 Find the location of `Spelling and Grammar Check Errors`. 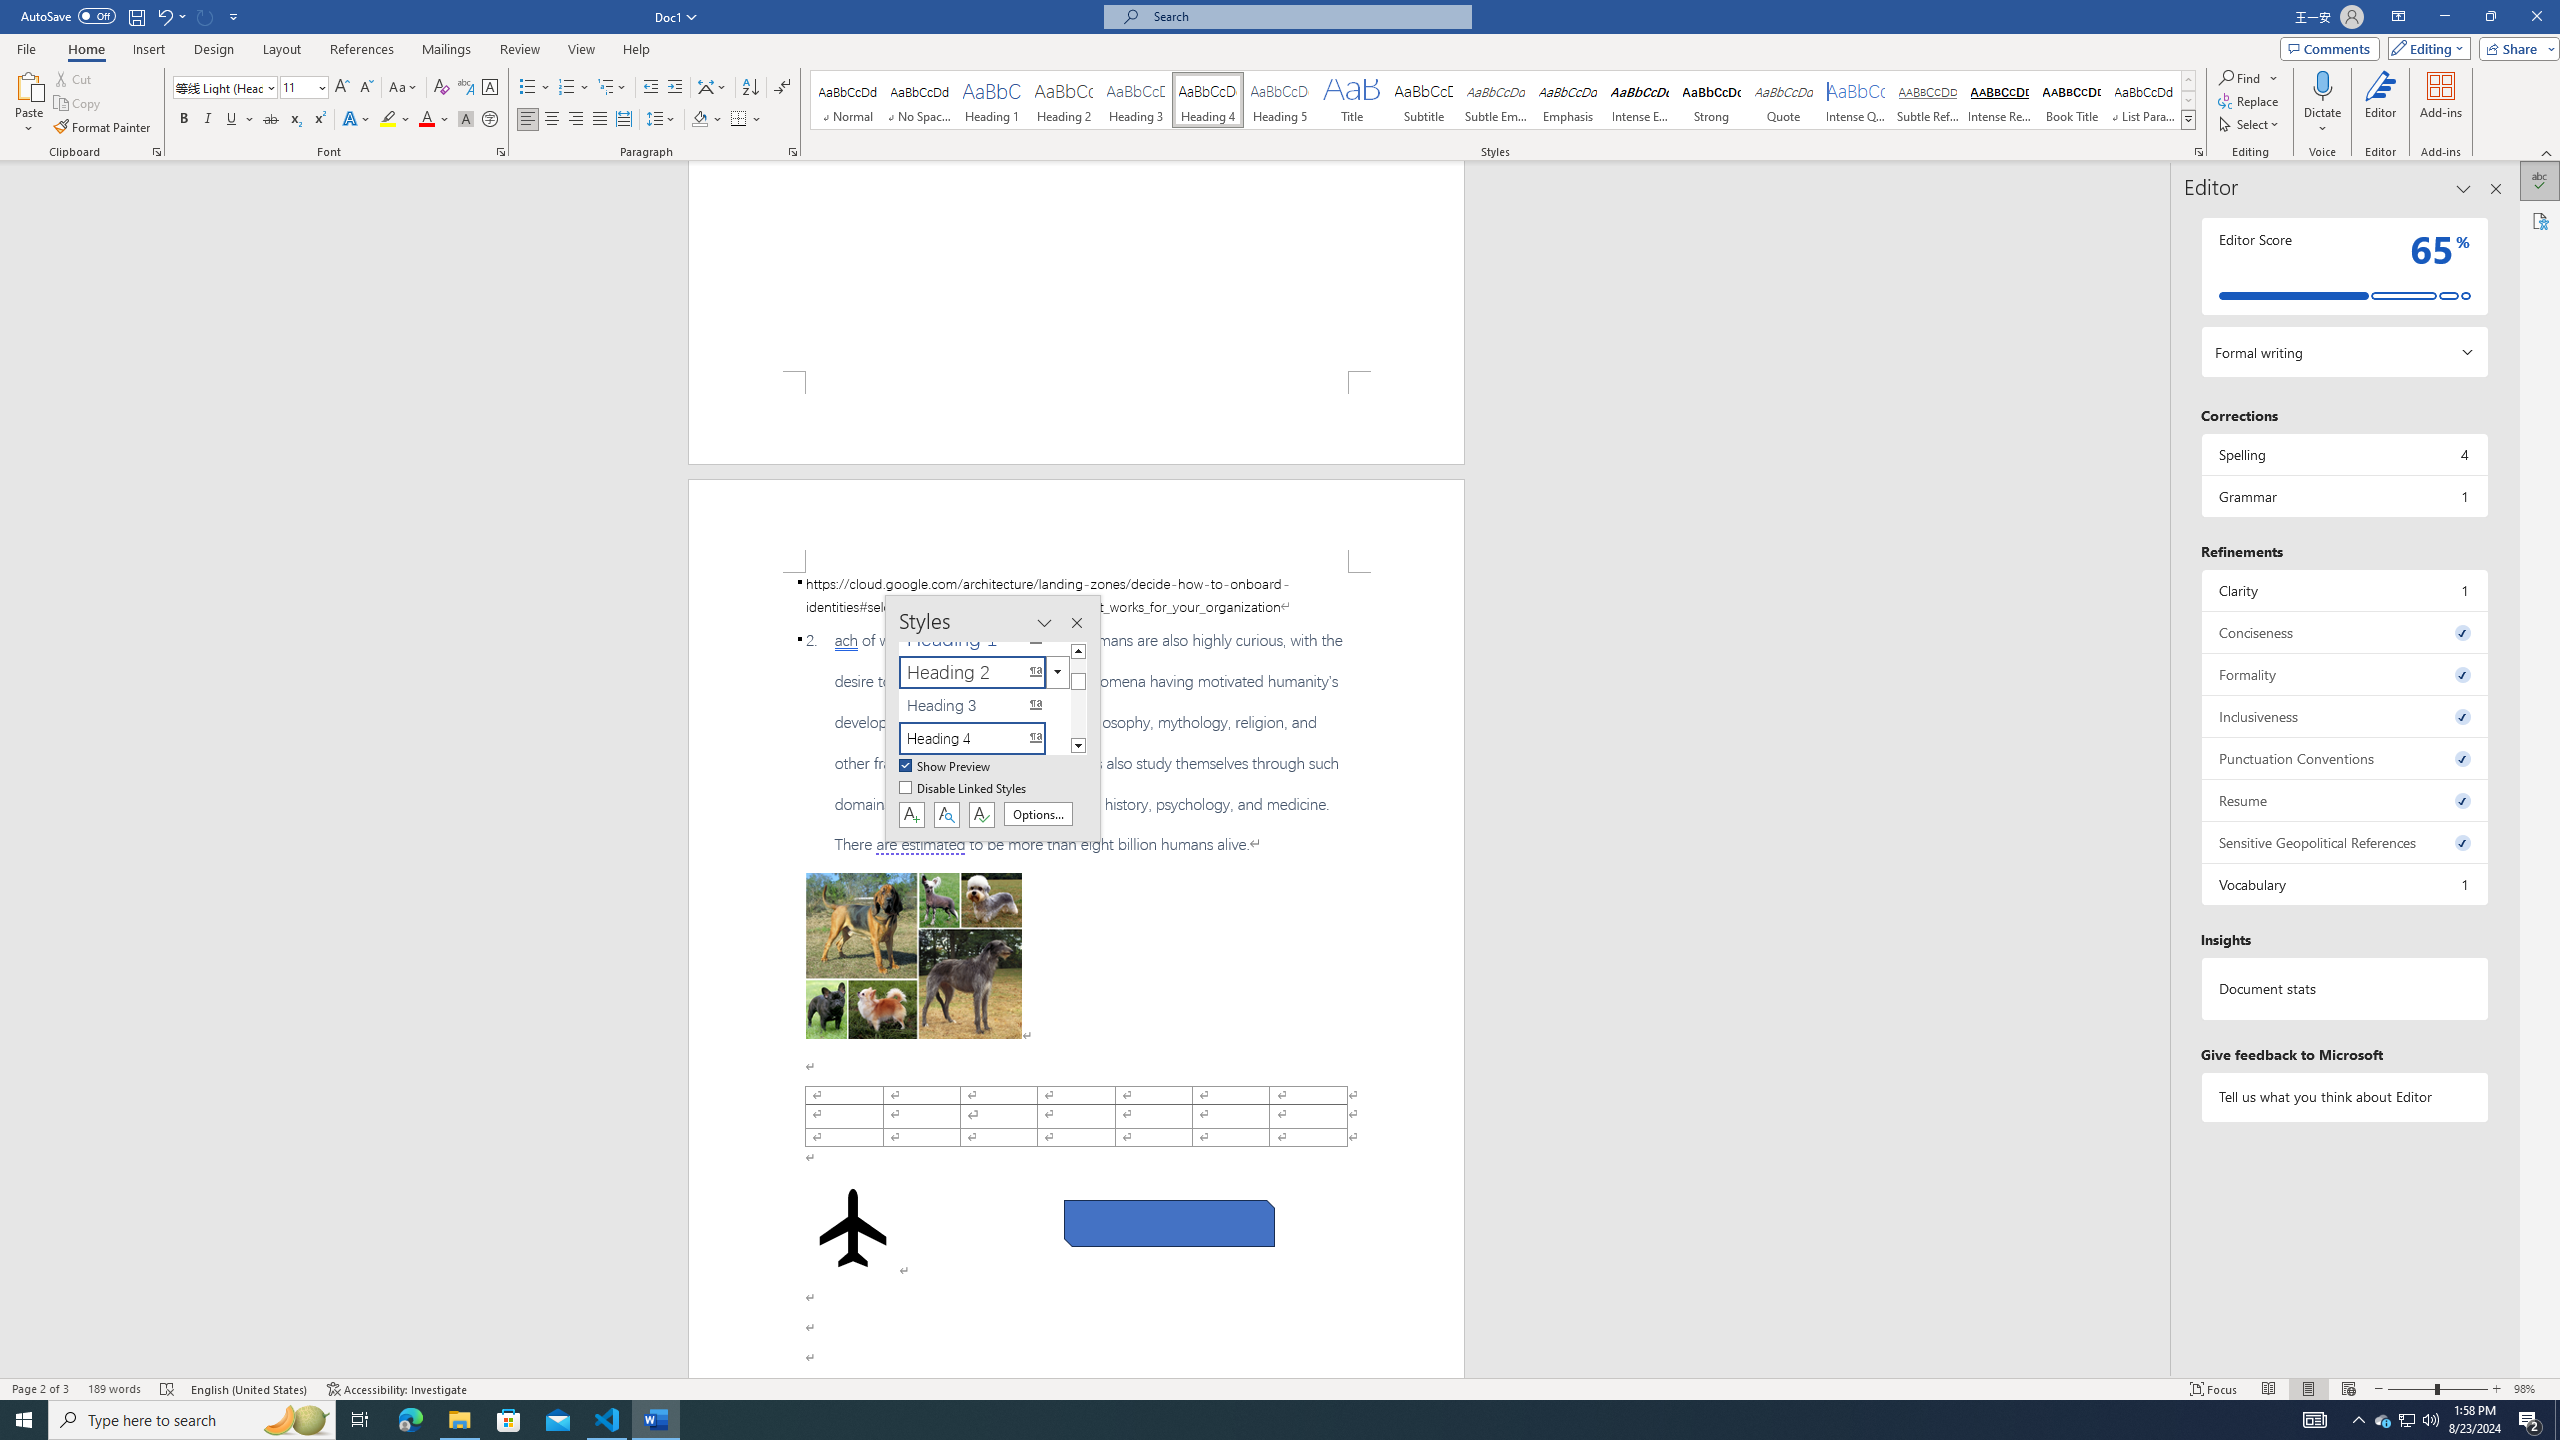

Spelling and Grammar Check Errors is located at coordinates (168, 1389).